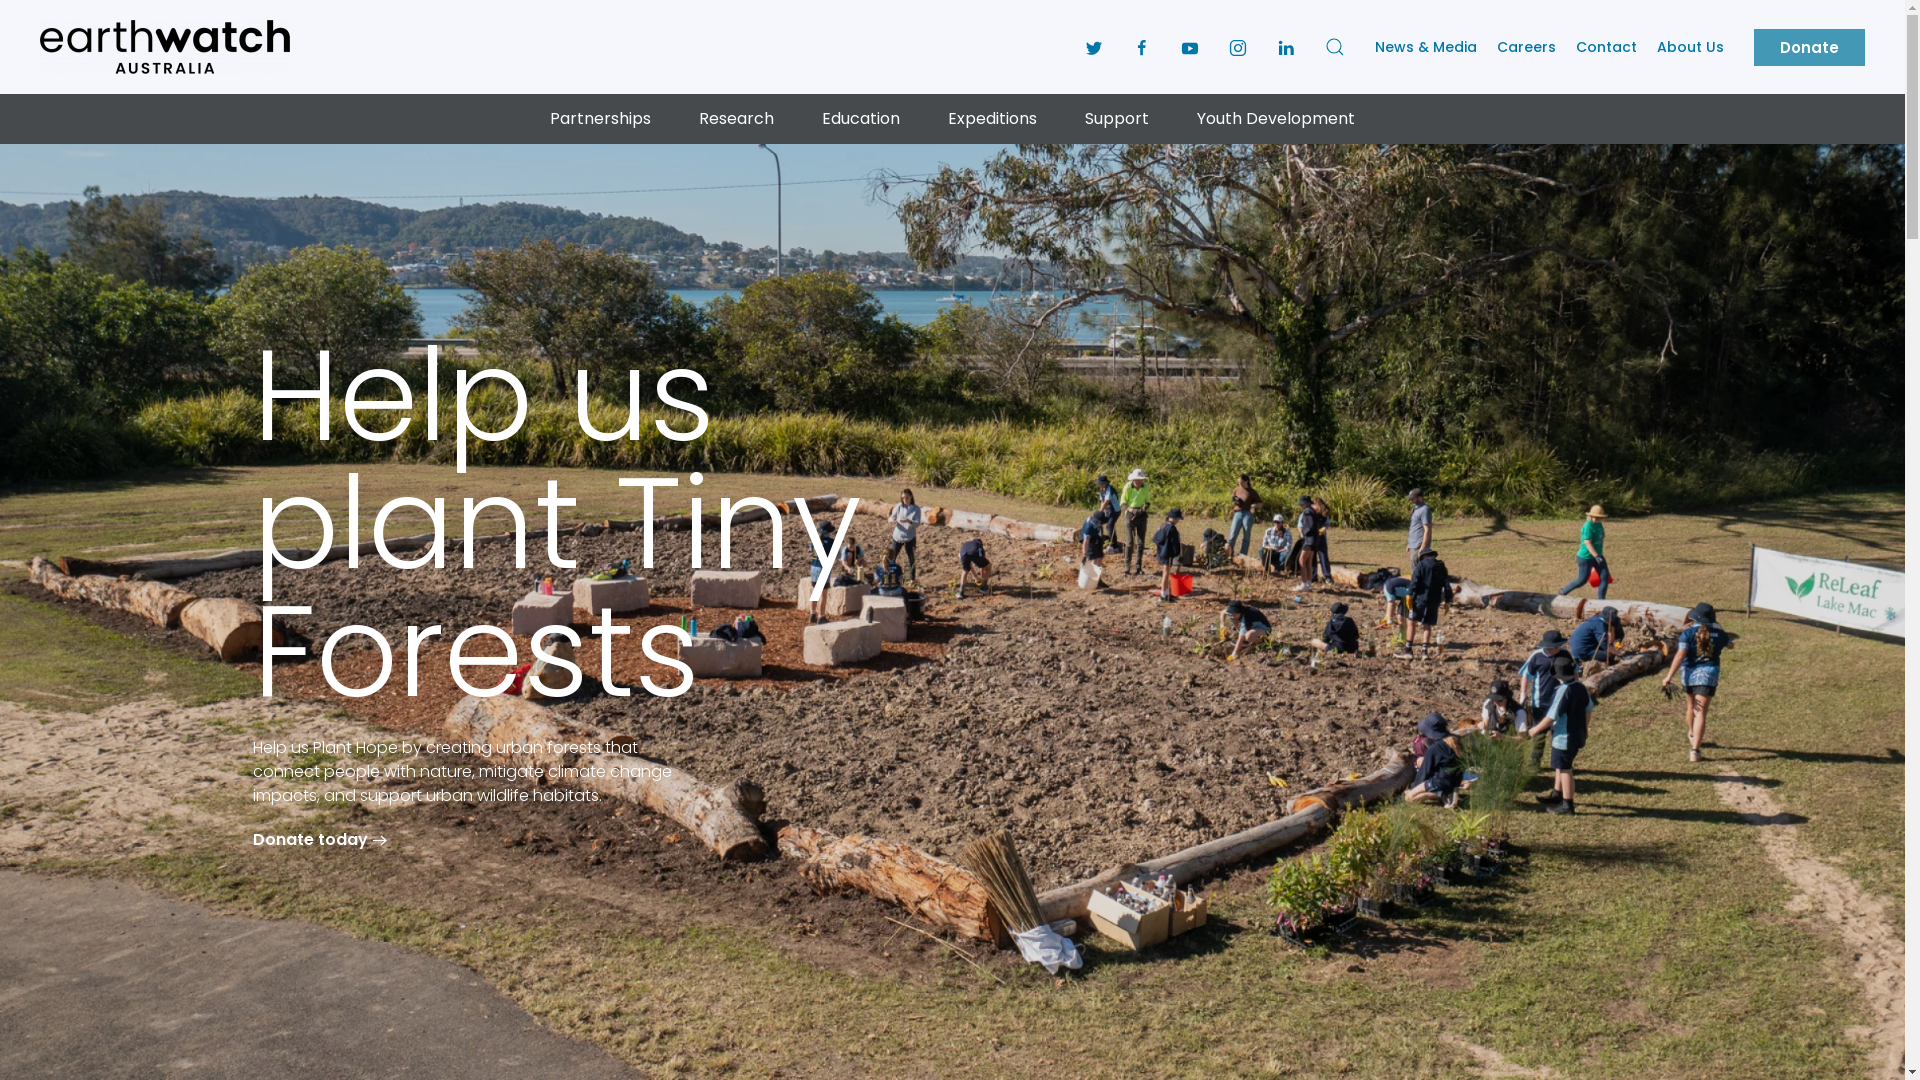 This screenshot has width=1920, height=1080. What do you see at coordinates (861, 119) in the screenshot?
I see `Education` at bounding box center [861, 119].